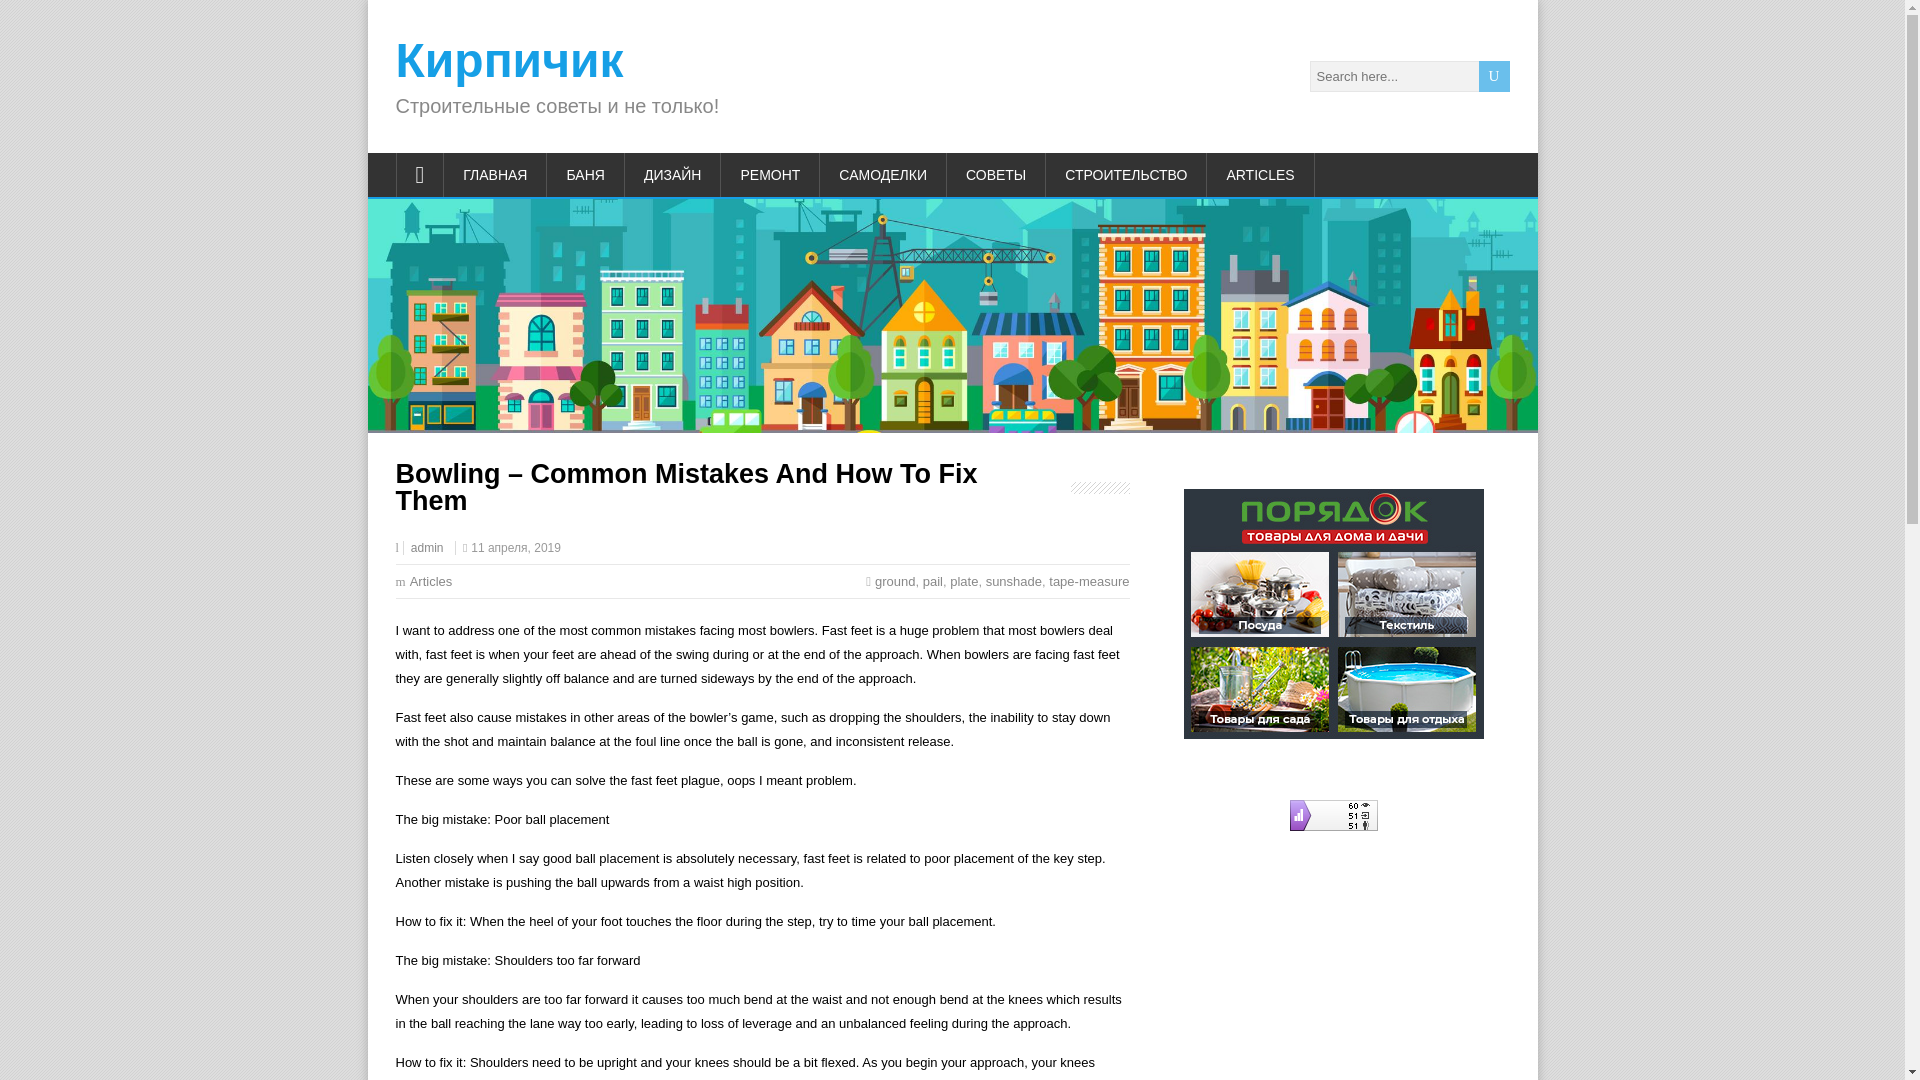 The height and width of the screenshot is (1080, 1920). Describe the element at coordinates (964, 580) in the screenshot. I see `plate` at that location.